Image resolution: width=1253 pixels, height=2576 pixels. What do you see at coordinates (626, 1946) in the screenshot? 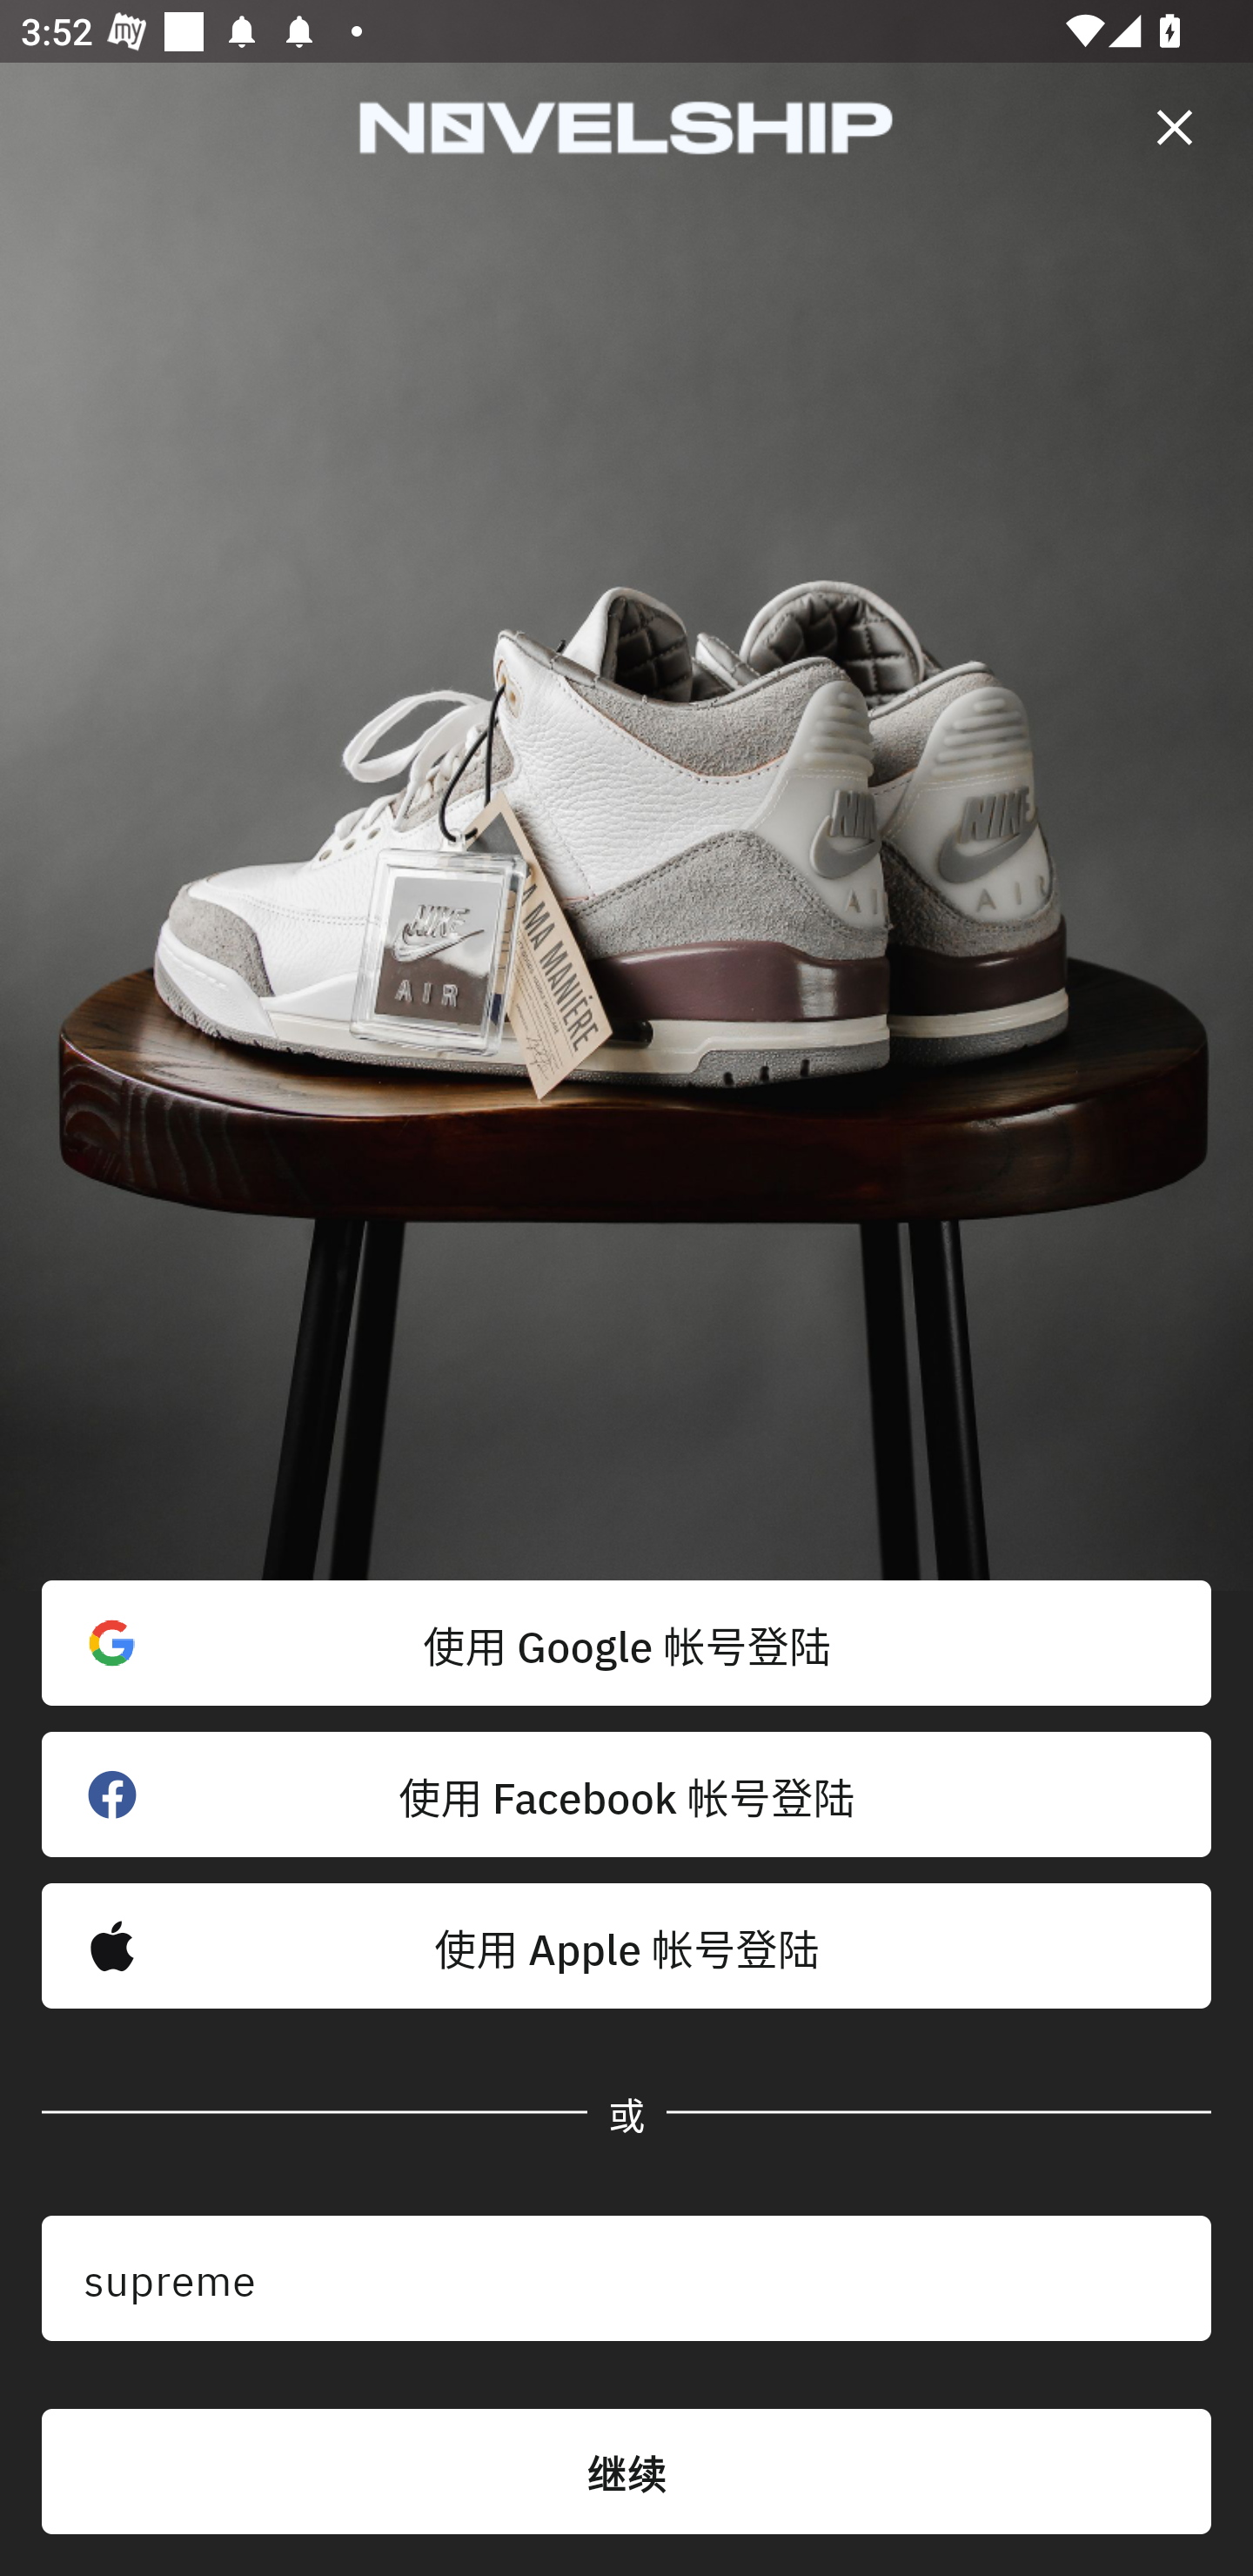
I see ` 使用 Apple 帐号登陆` at bounding box center [626, 1946].